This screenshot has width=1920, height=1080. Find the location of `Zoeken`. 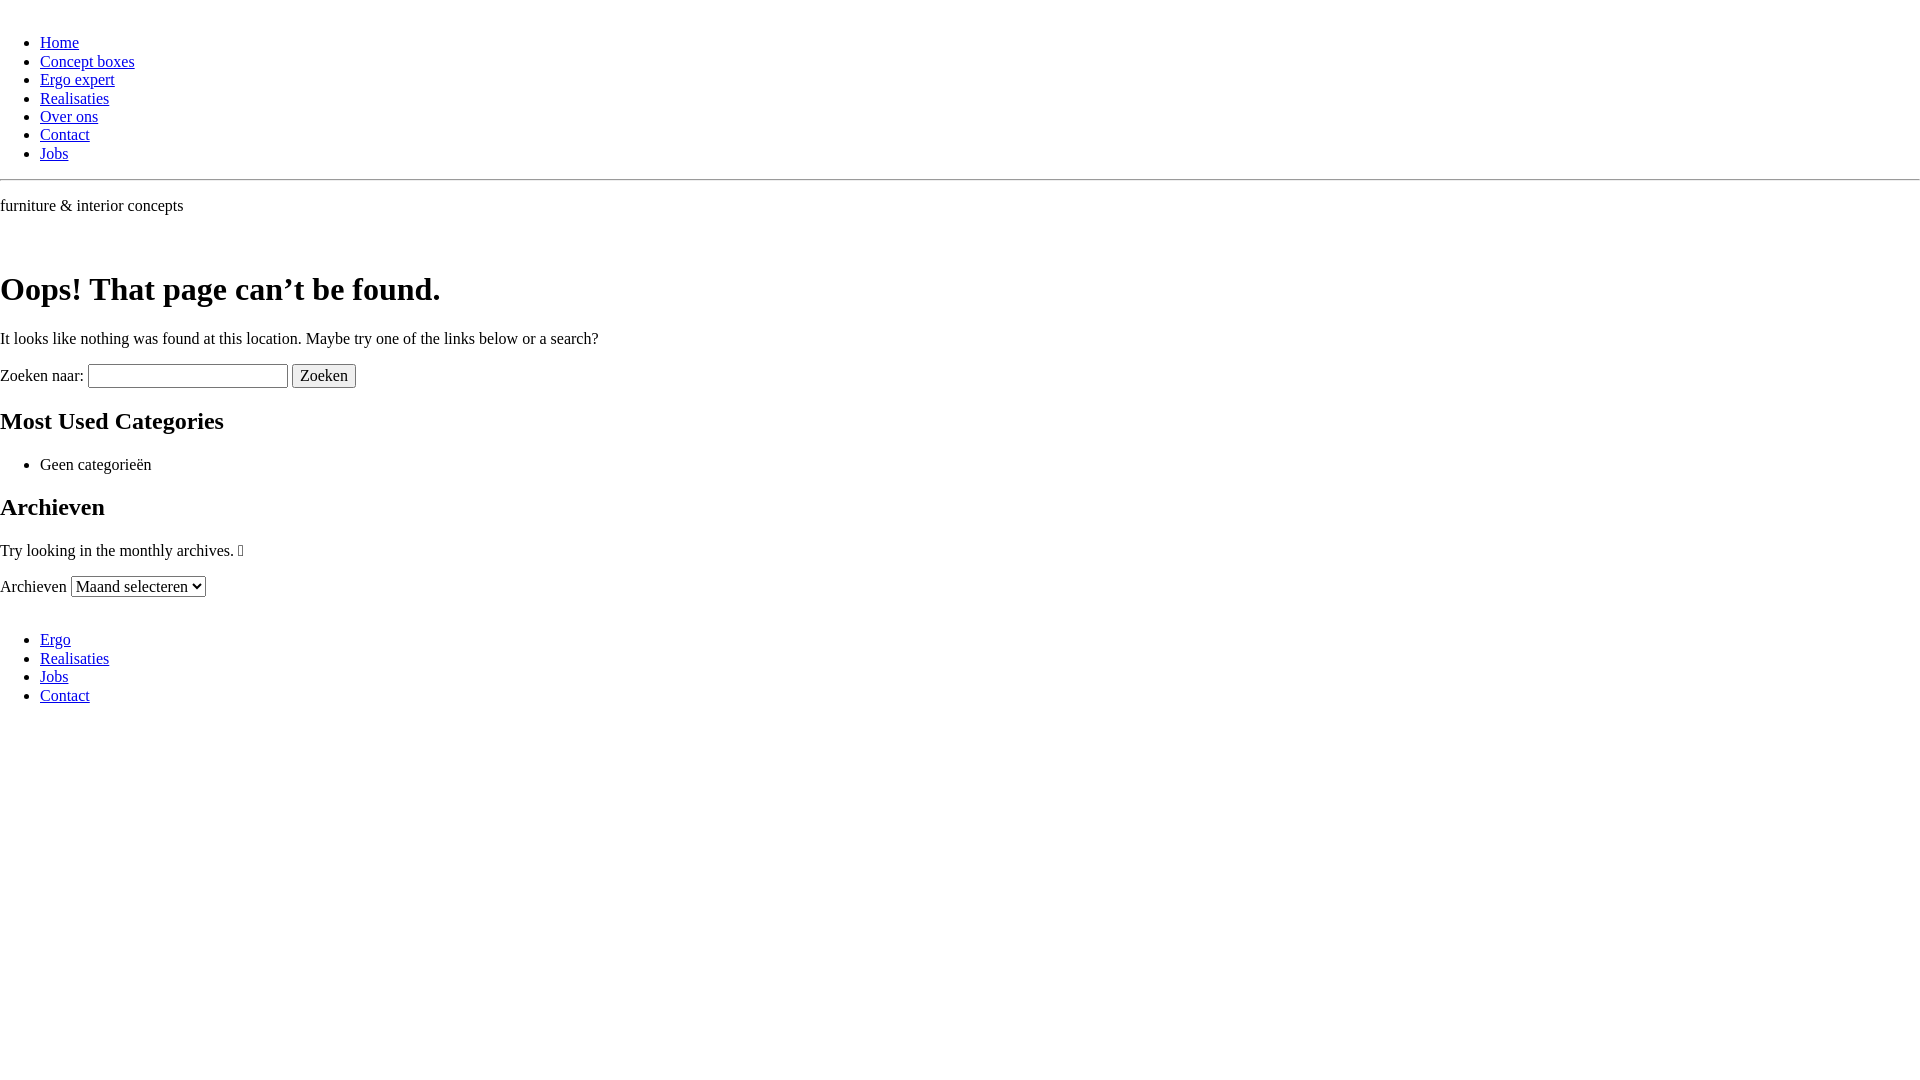

Zoeken is located at coordinates (324, 376).